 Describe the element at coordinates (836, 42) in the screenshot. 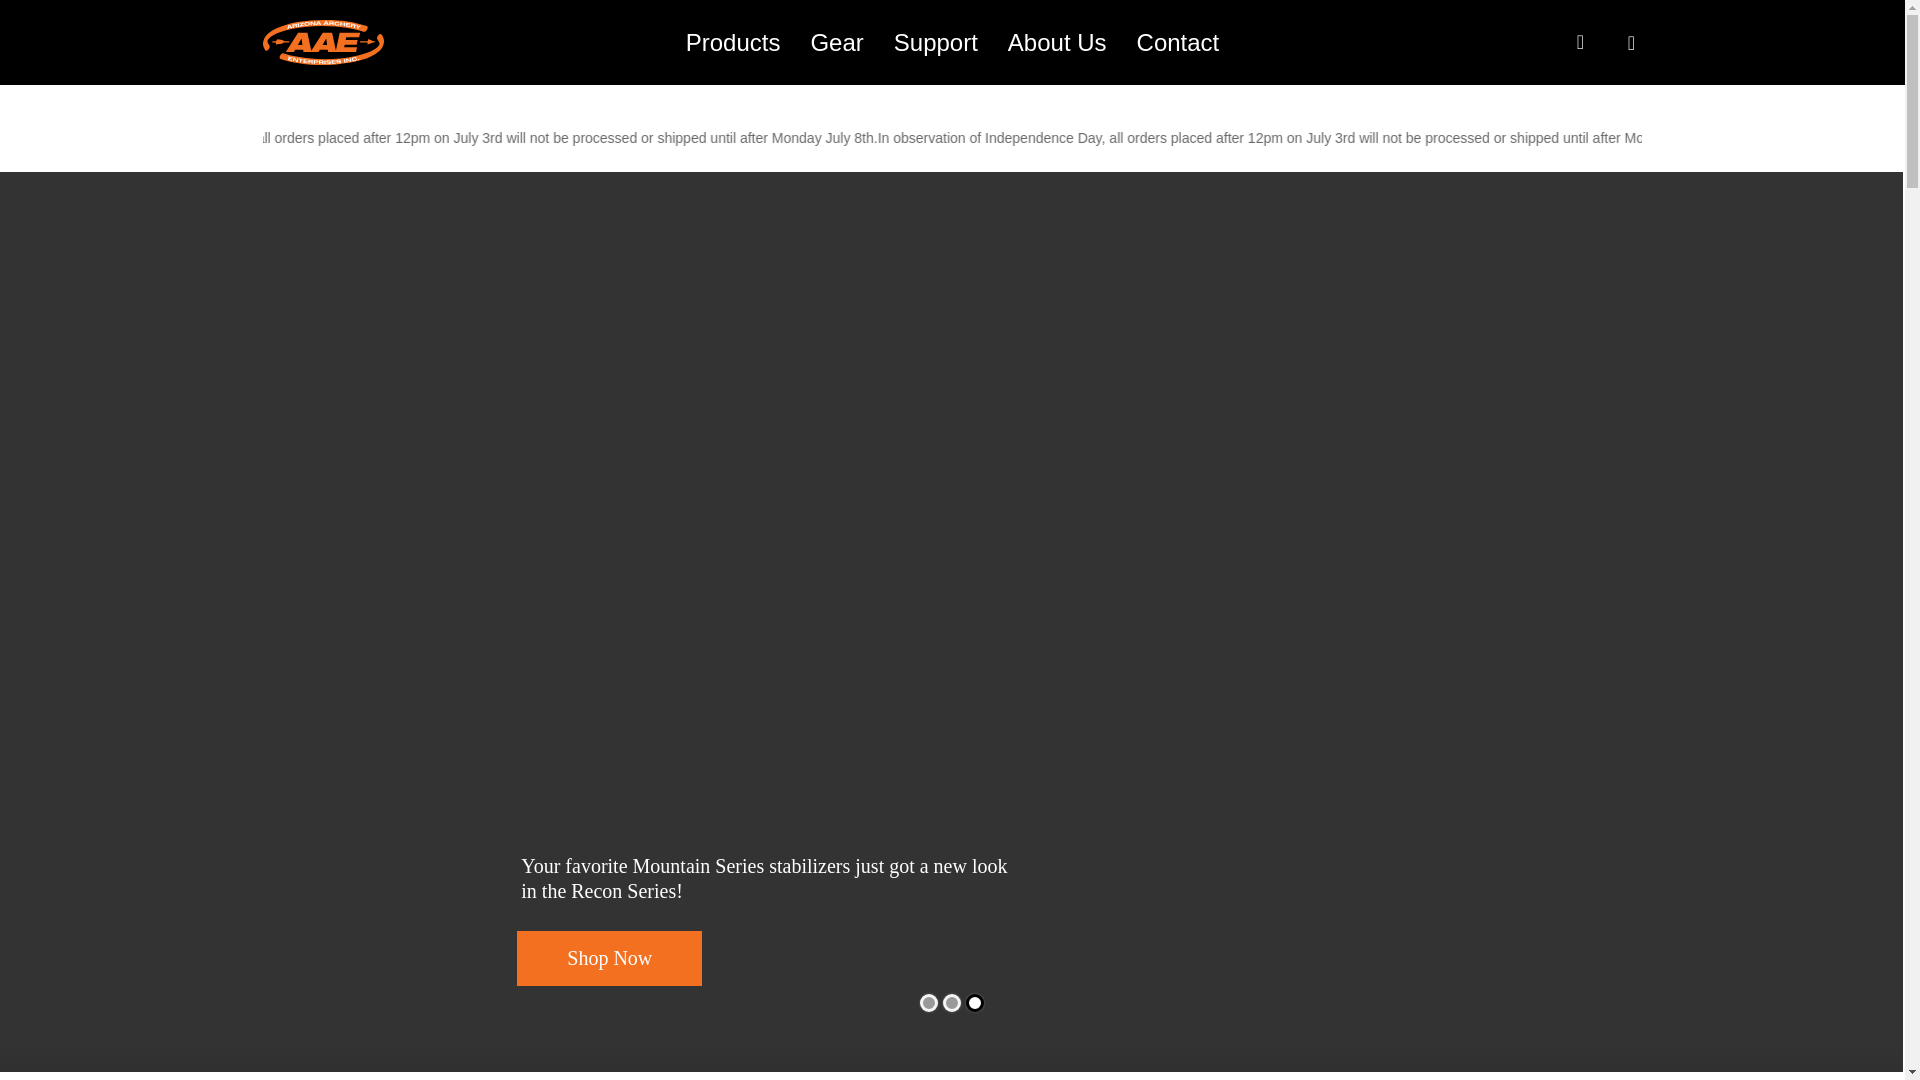

I see `Gear` at that location.